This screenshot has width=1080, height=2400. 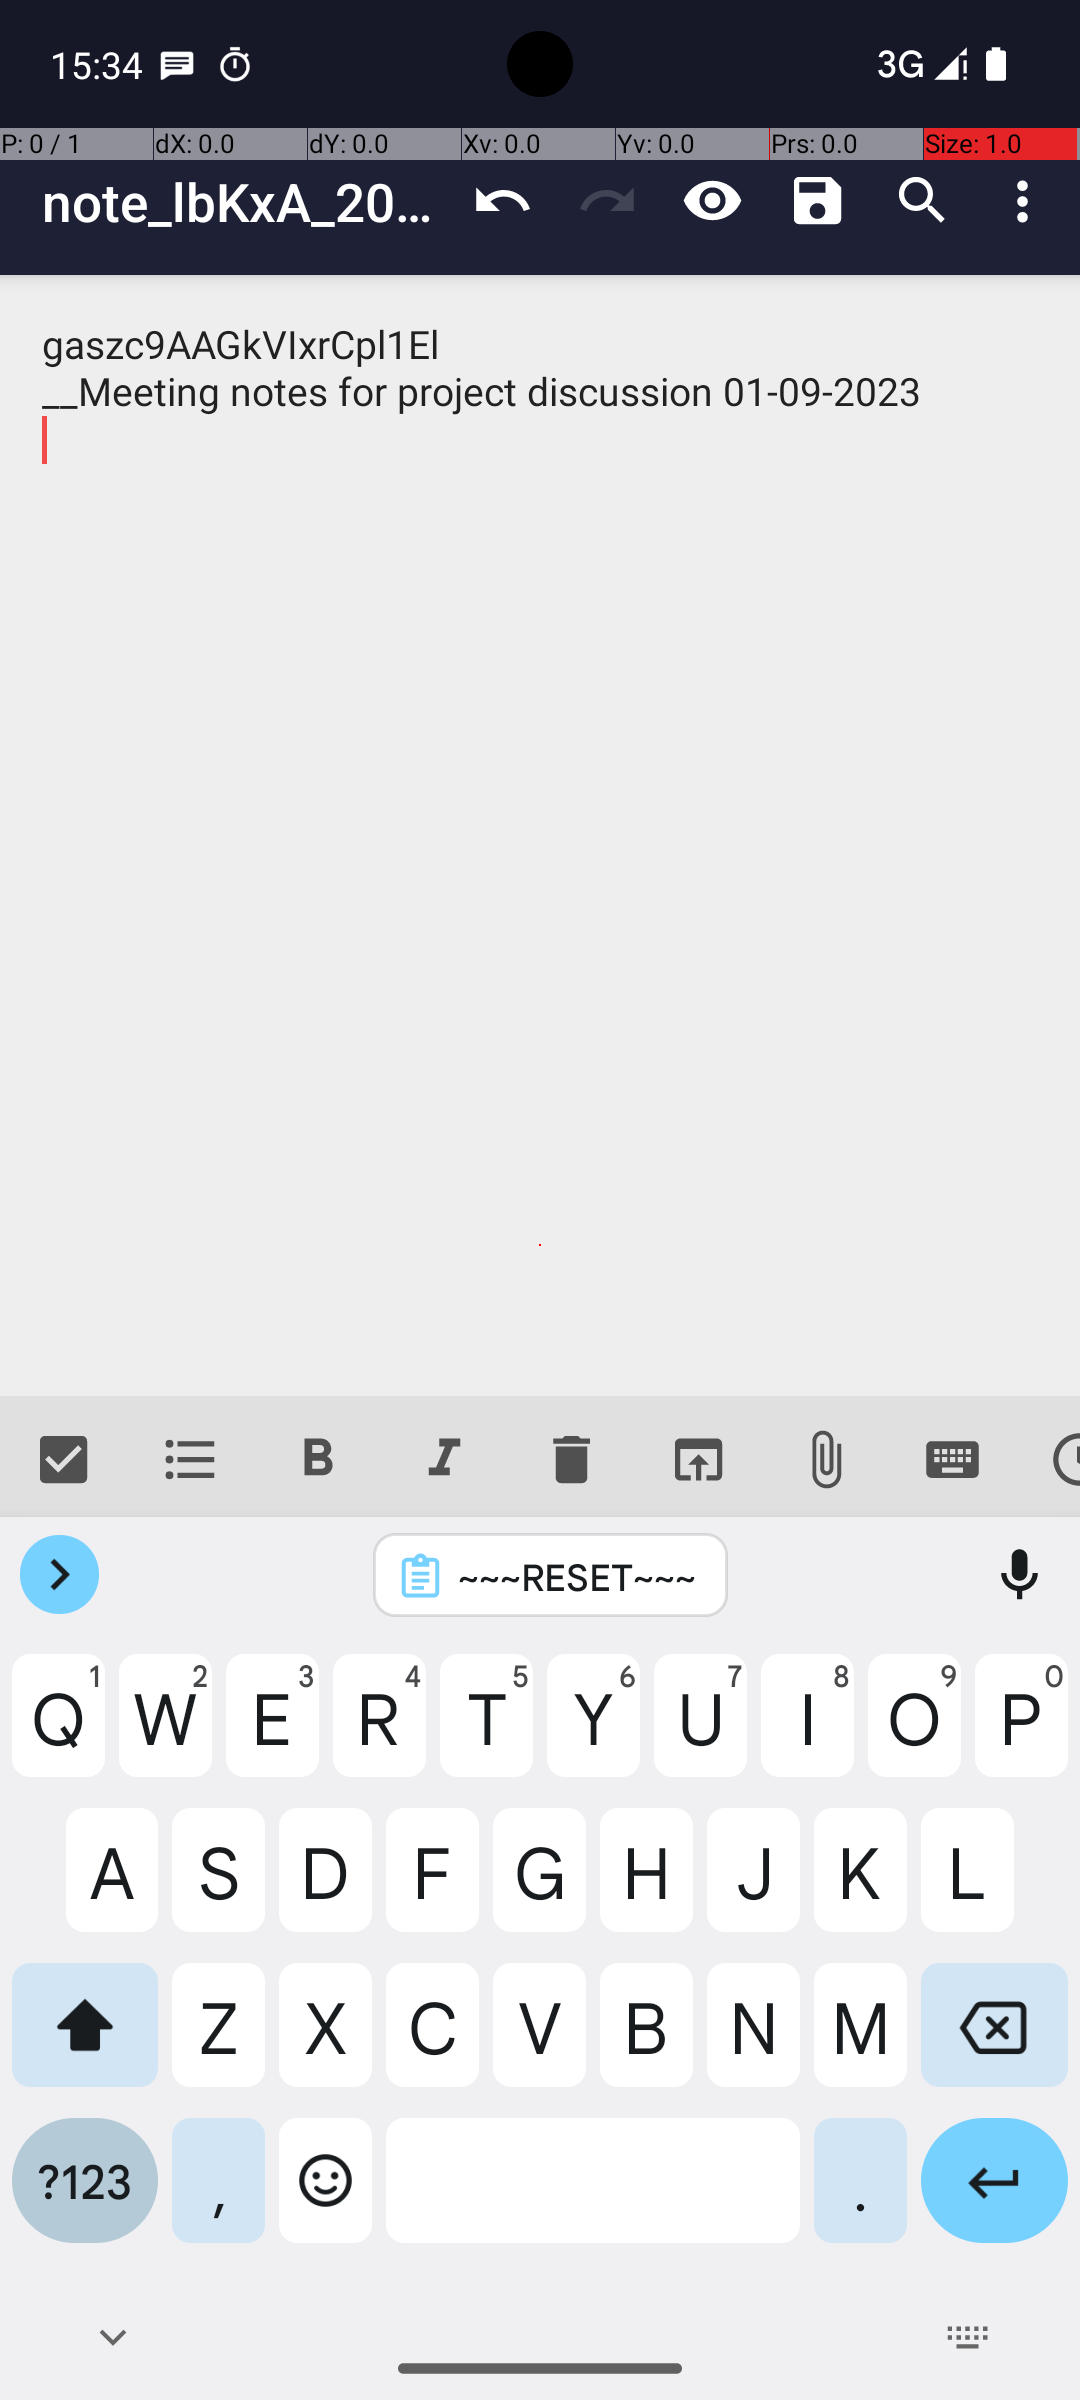 I want to click on note_lbKxA_2023_01_09, so click(x=246, y=202).